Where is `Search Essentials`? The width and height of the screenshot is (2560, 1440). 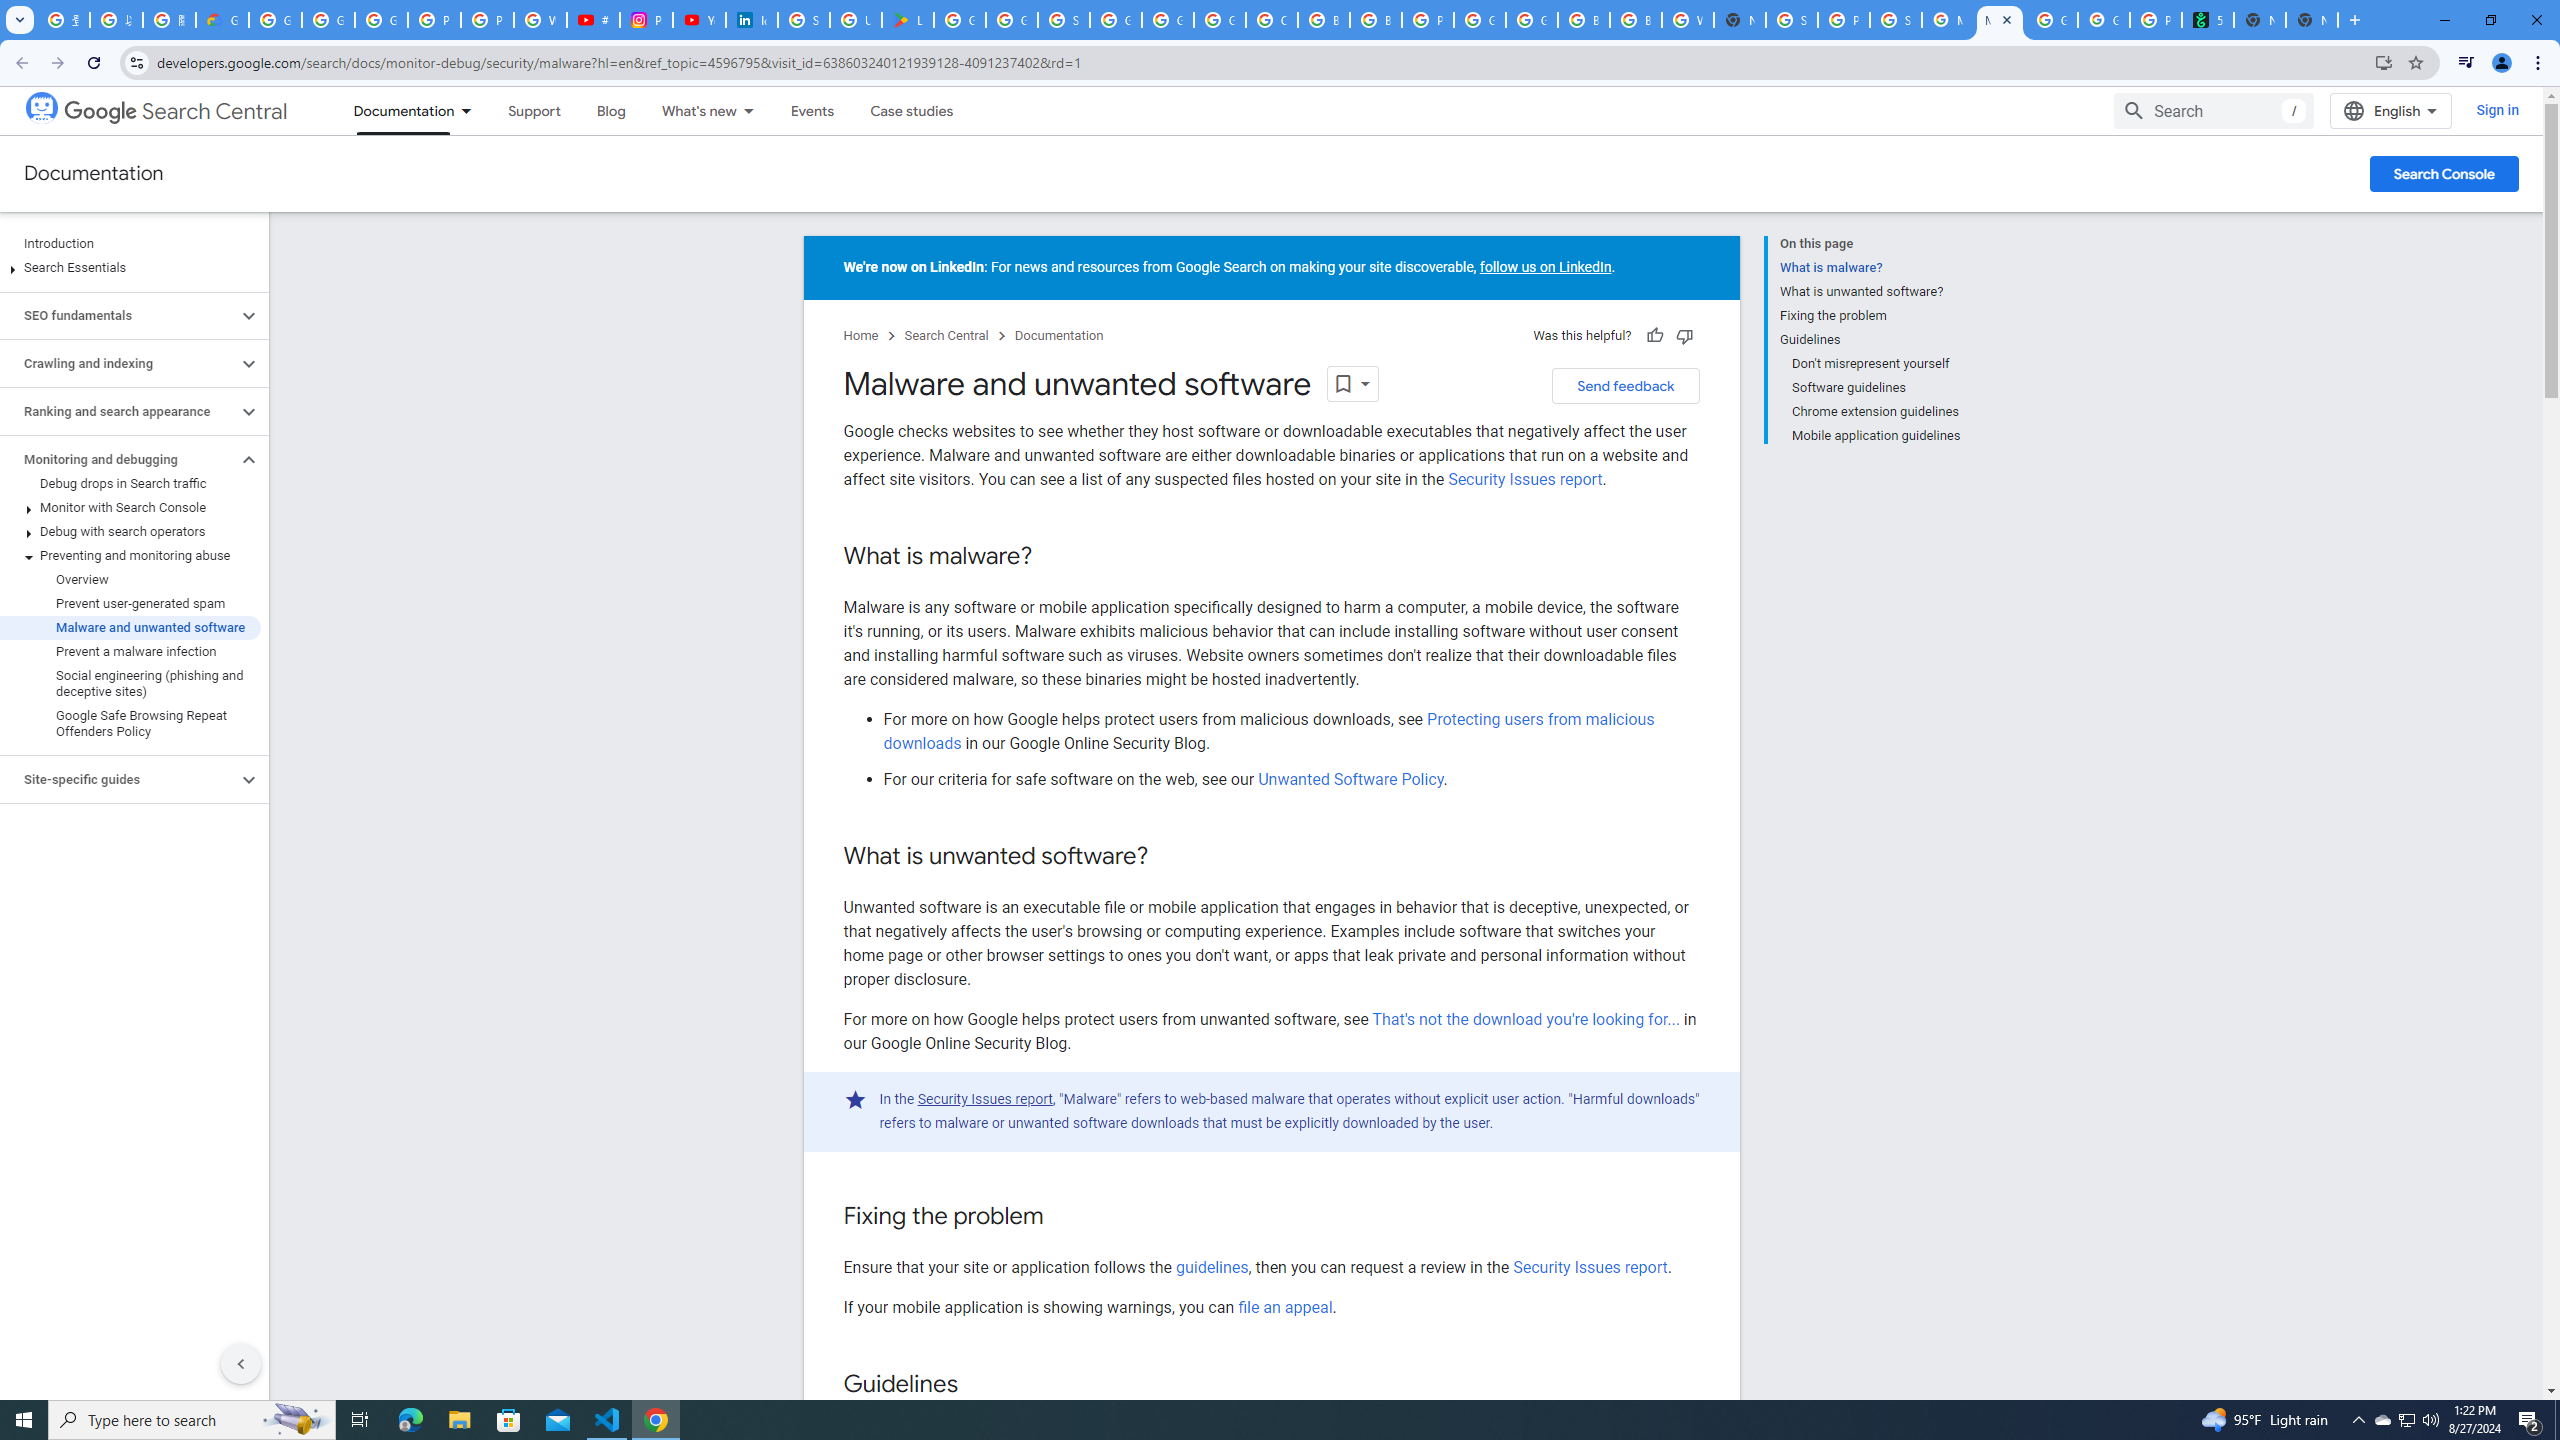
Search Essentials is located at coordinates (130, 268).